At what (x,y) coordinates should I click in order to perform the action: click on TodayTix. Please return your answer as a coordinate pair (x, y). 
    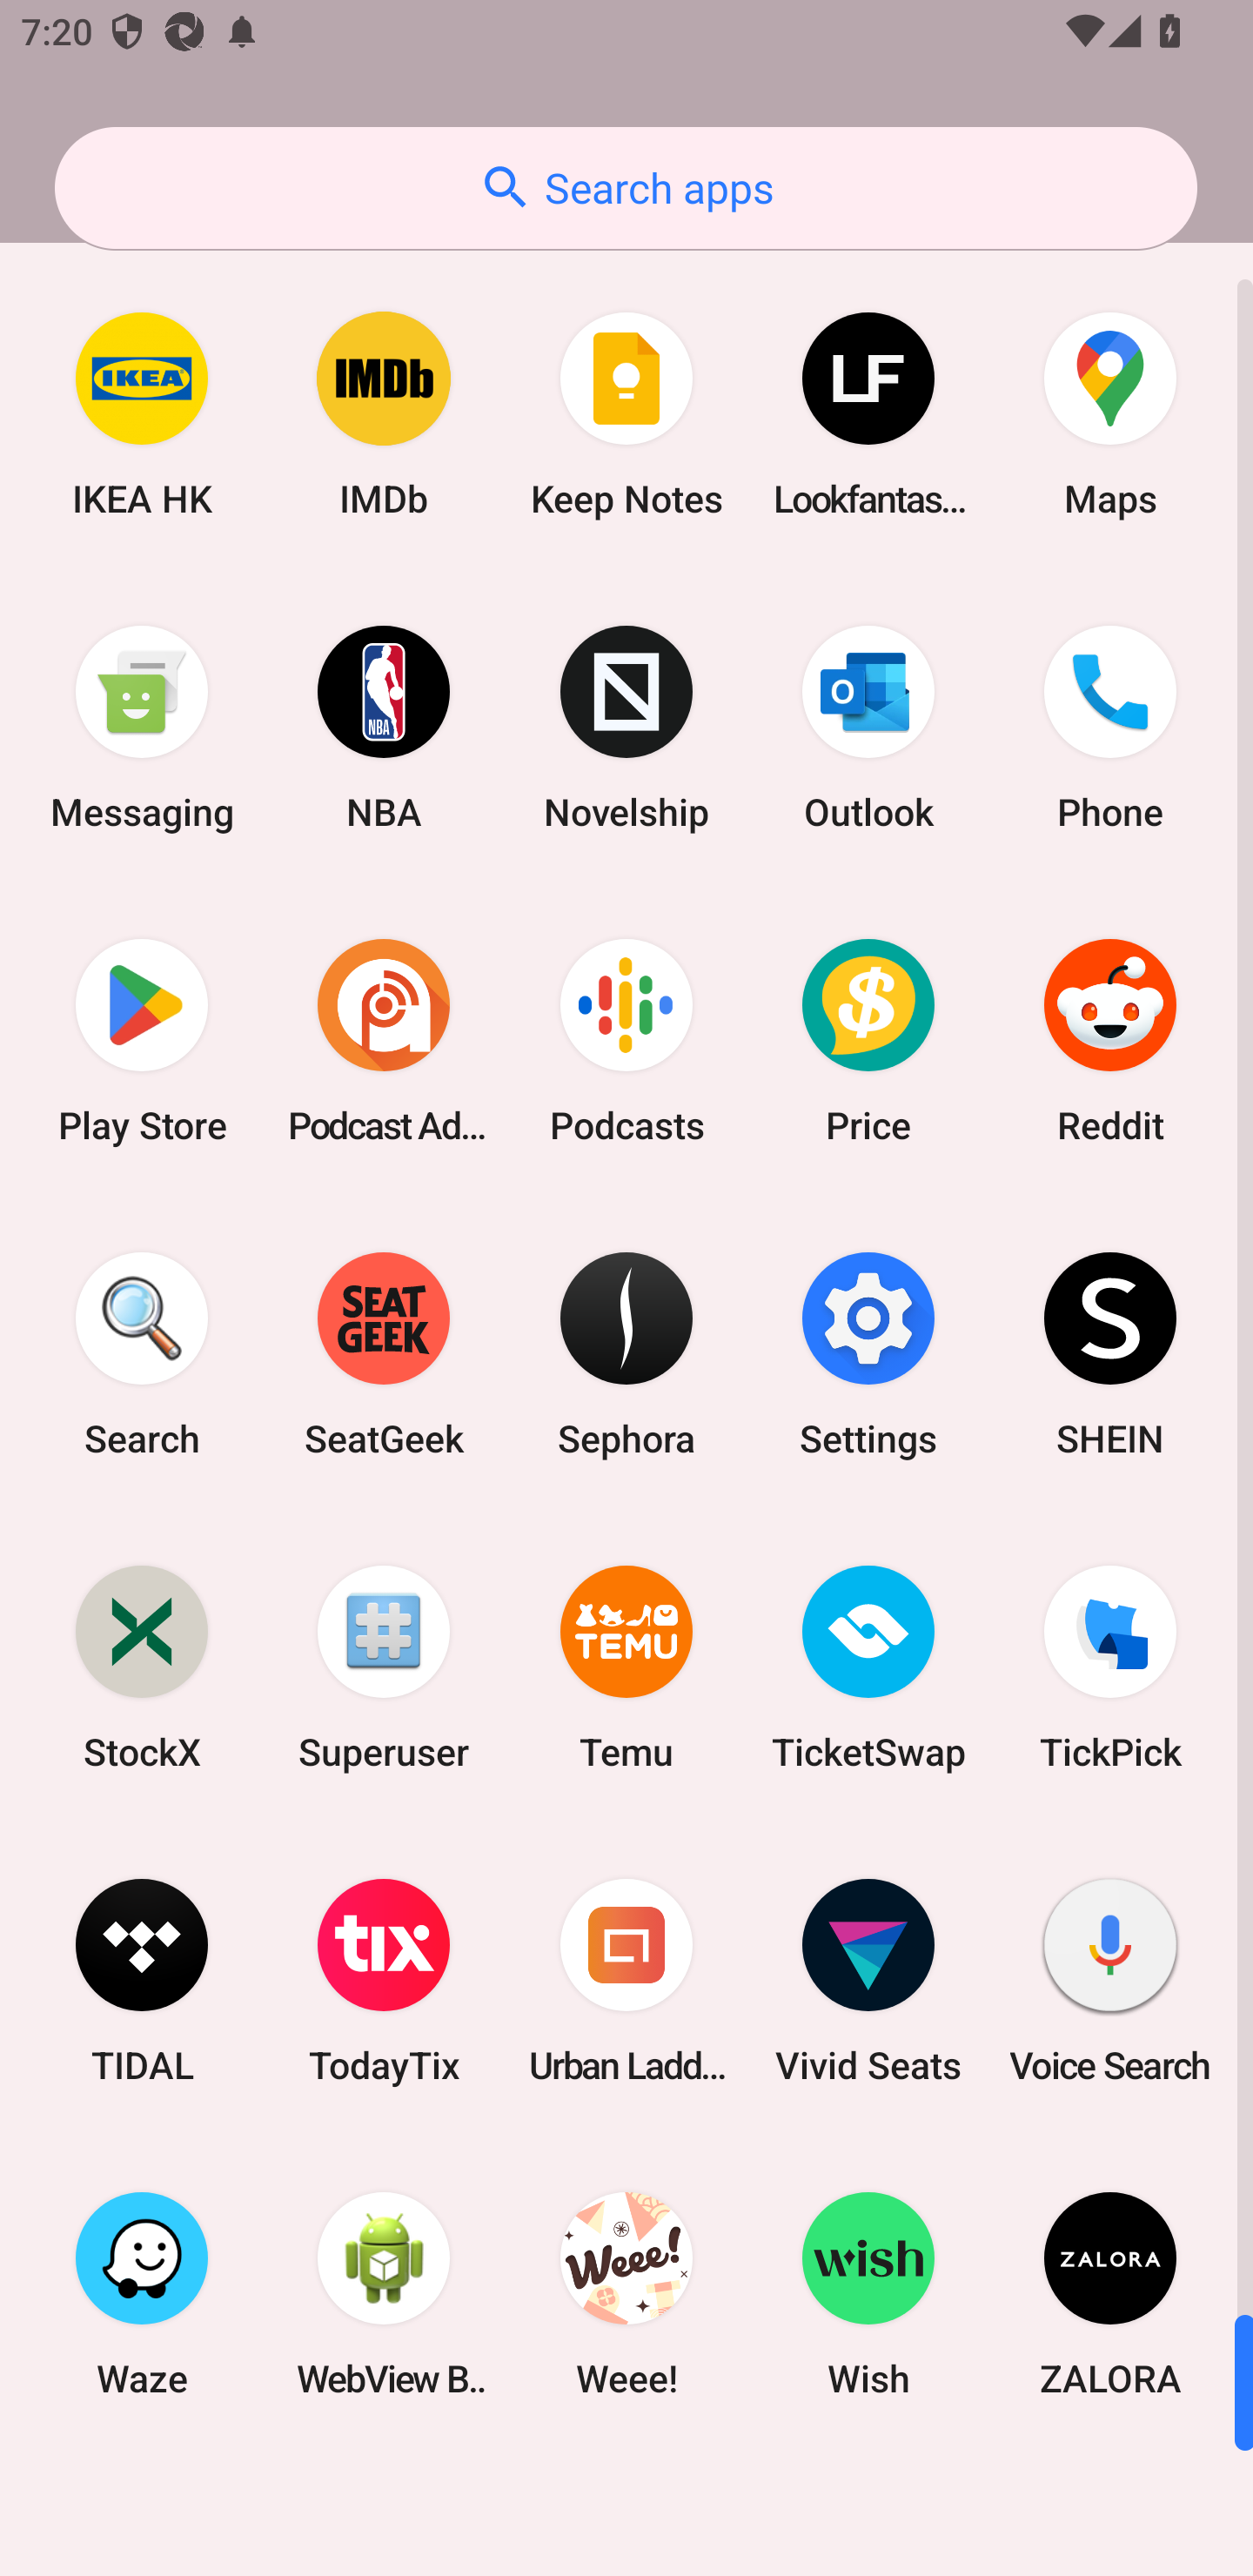
    Looking at the image, I should click on (384, 1981).